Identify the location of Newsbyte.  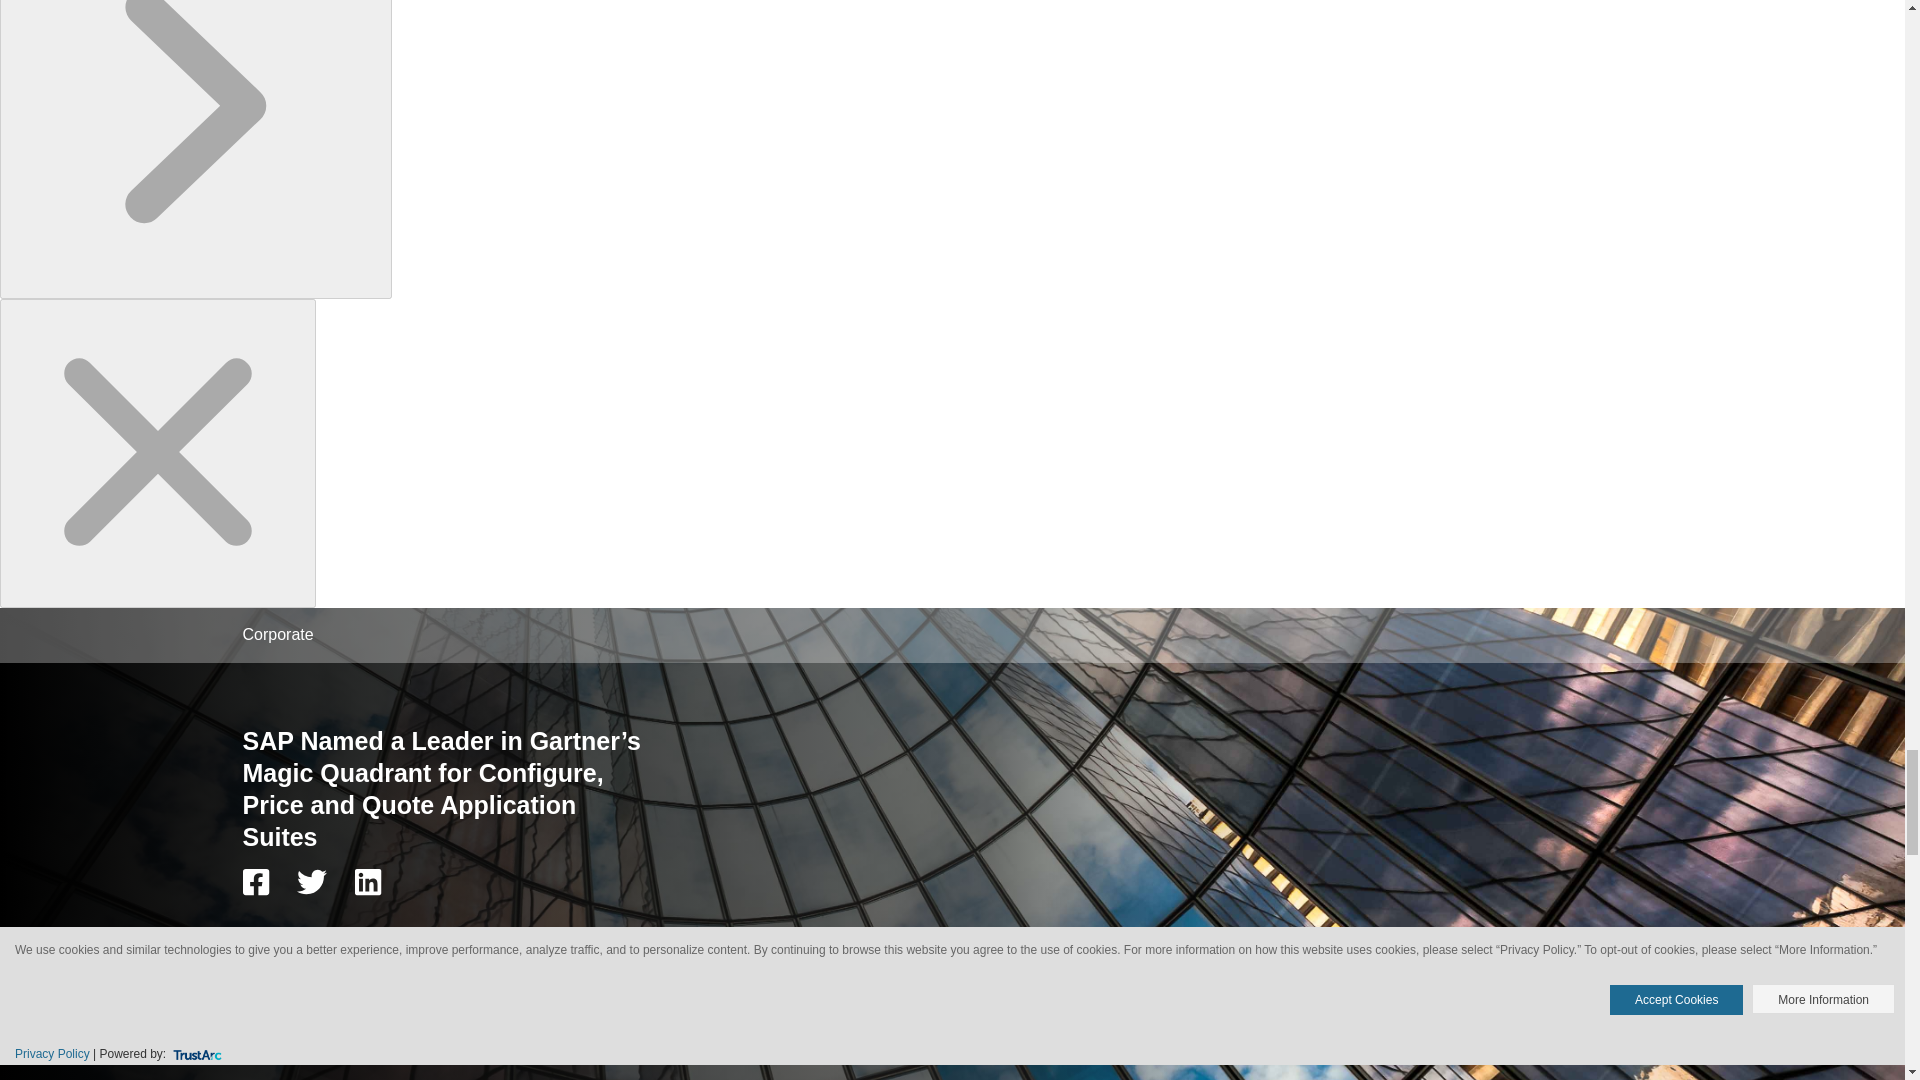
(269, 941).